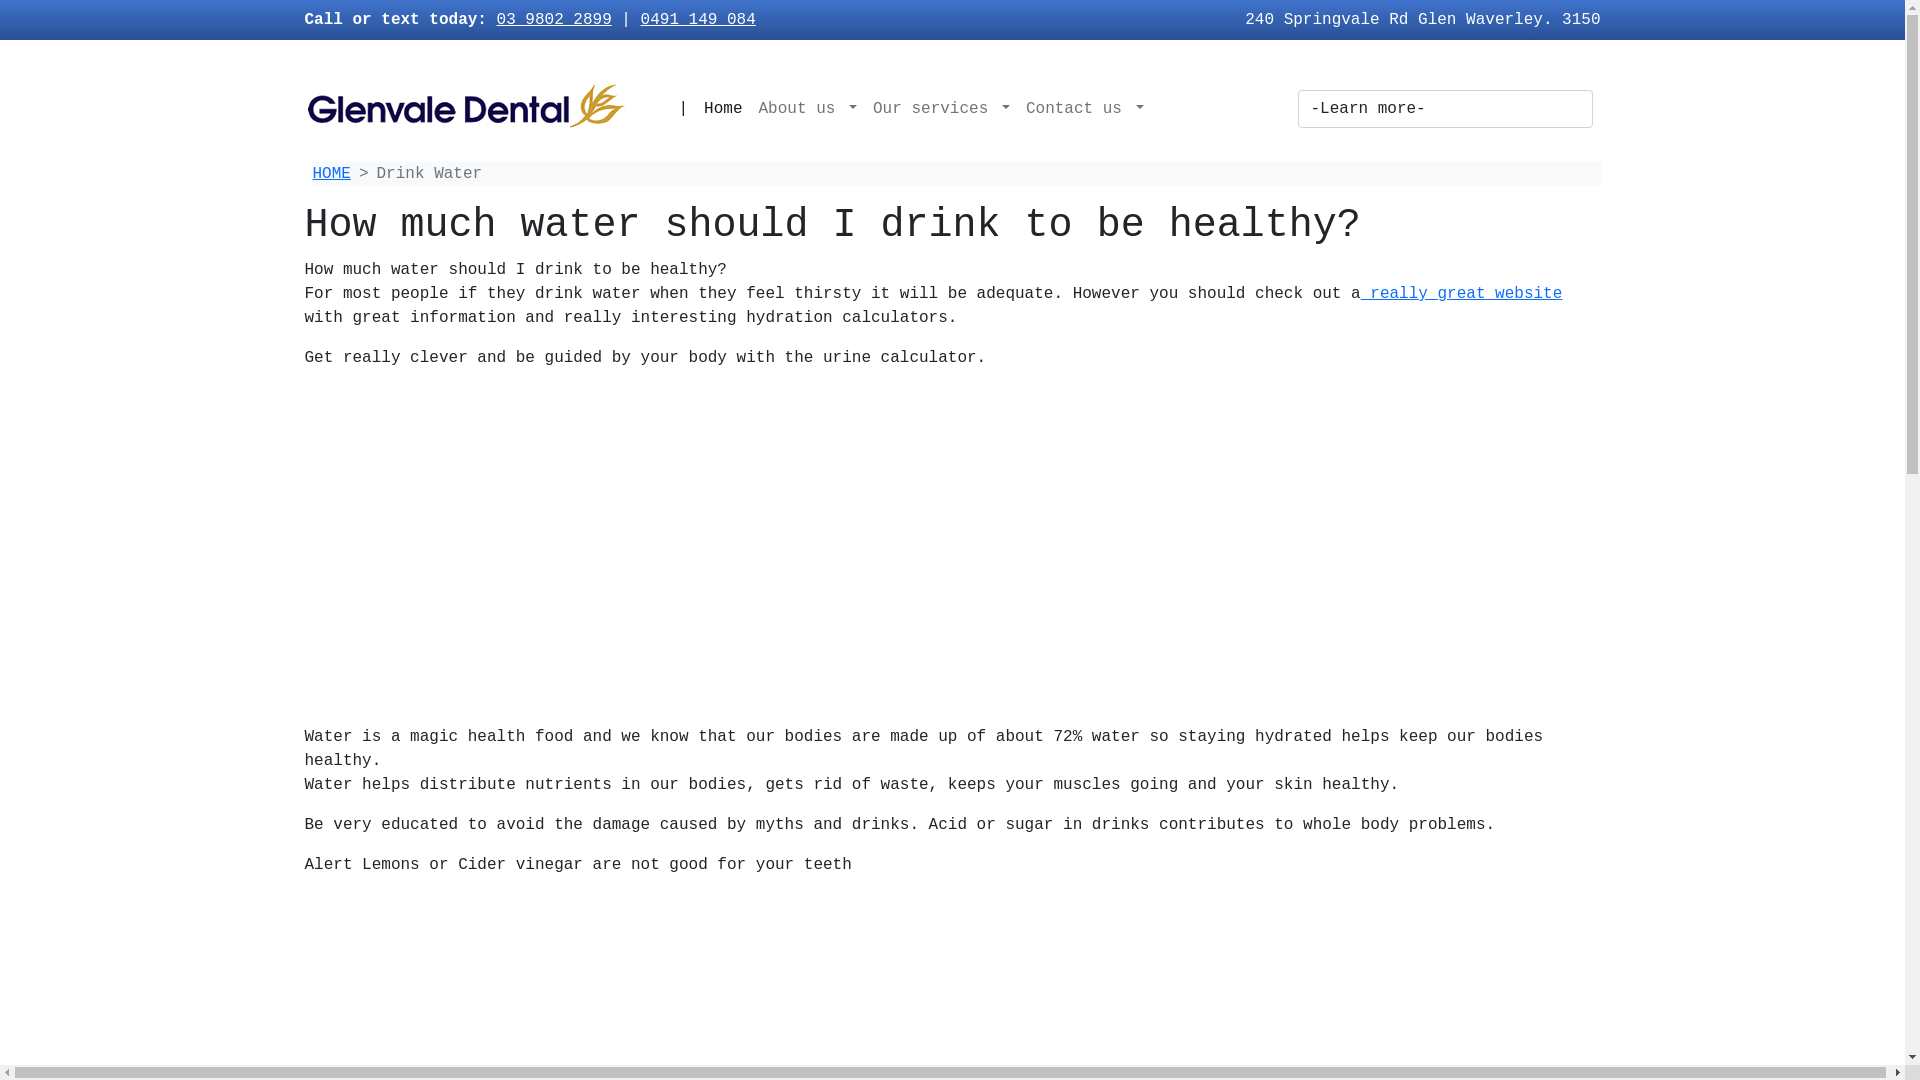 This screenshot has width=1920, height=1080. What do you see at coordinates (554, 20) in the screenshot?
I see `03 9802 2899` at bounding box center [554, 20].